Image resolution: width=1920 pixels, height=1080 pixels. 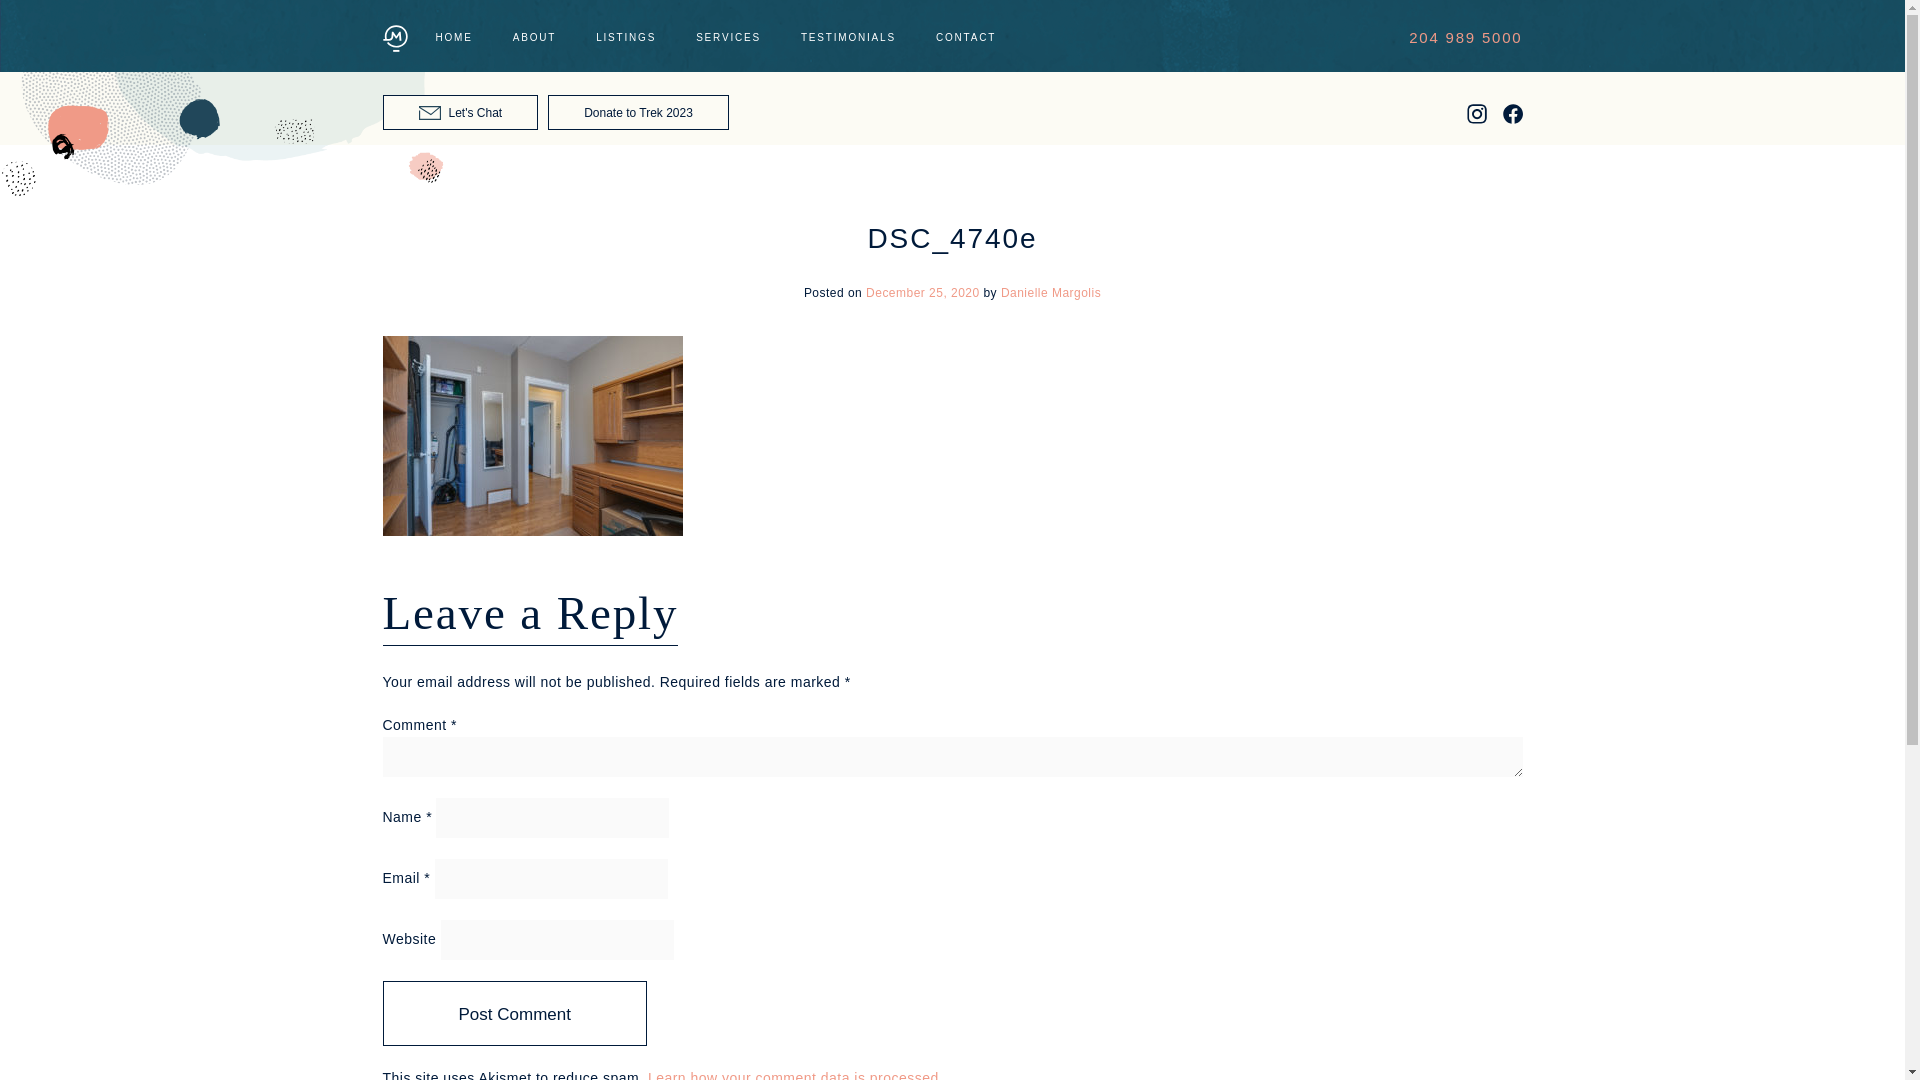 What do you see at coordinates (1476, 120) in the screenshot?
I see `Instagram` at bounding box center [1476, 120].